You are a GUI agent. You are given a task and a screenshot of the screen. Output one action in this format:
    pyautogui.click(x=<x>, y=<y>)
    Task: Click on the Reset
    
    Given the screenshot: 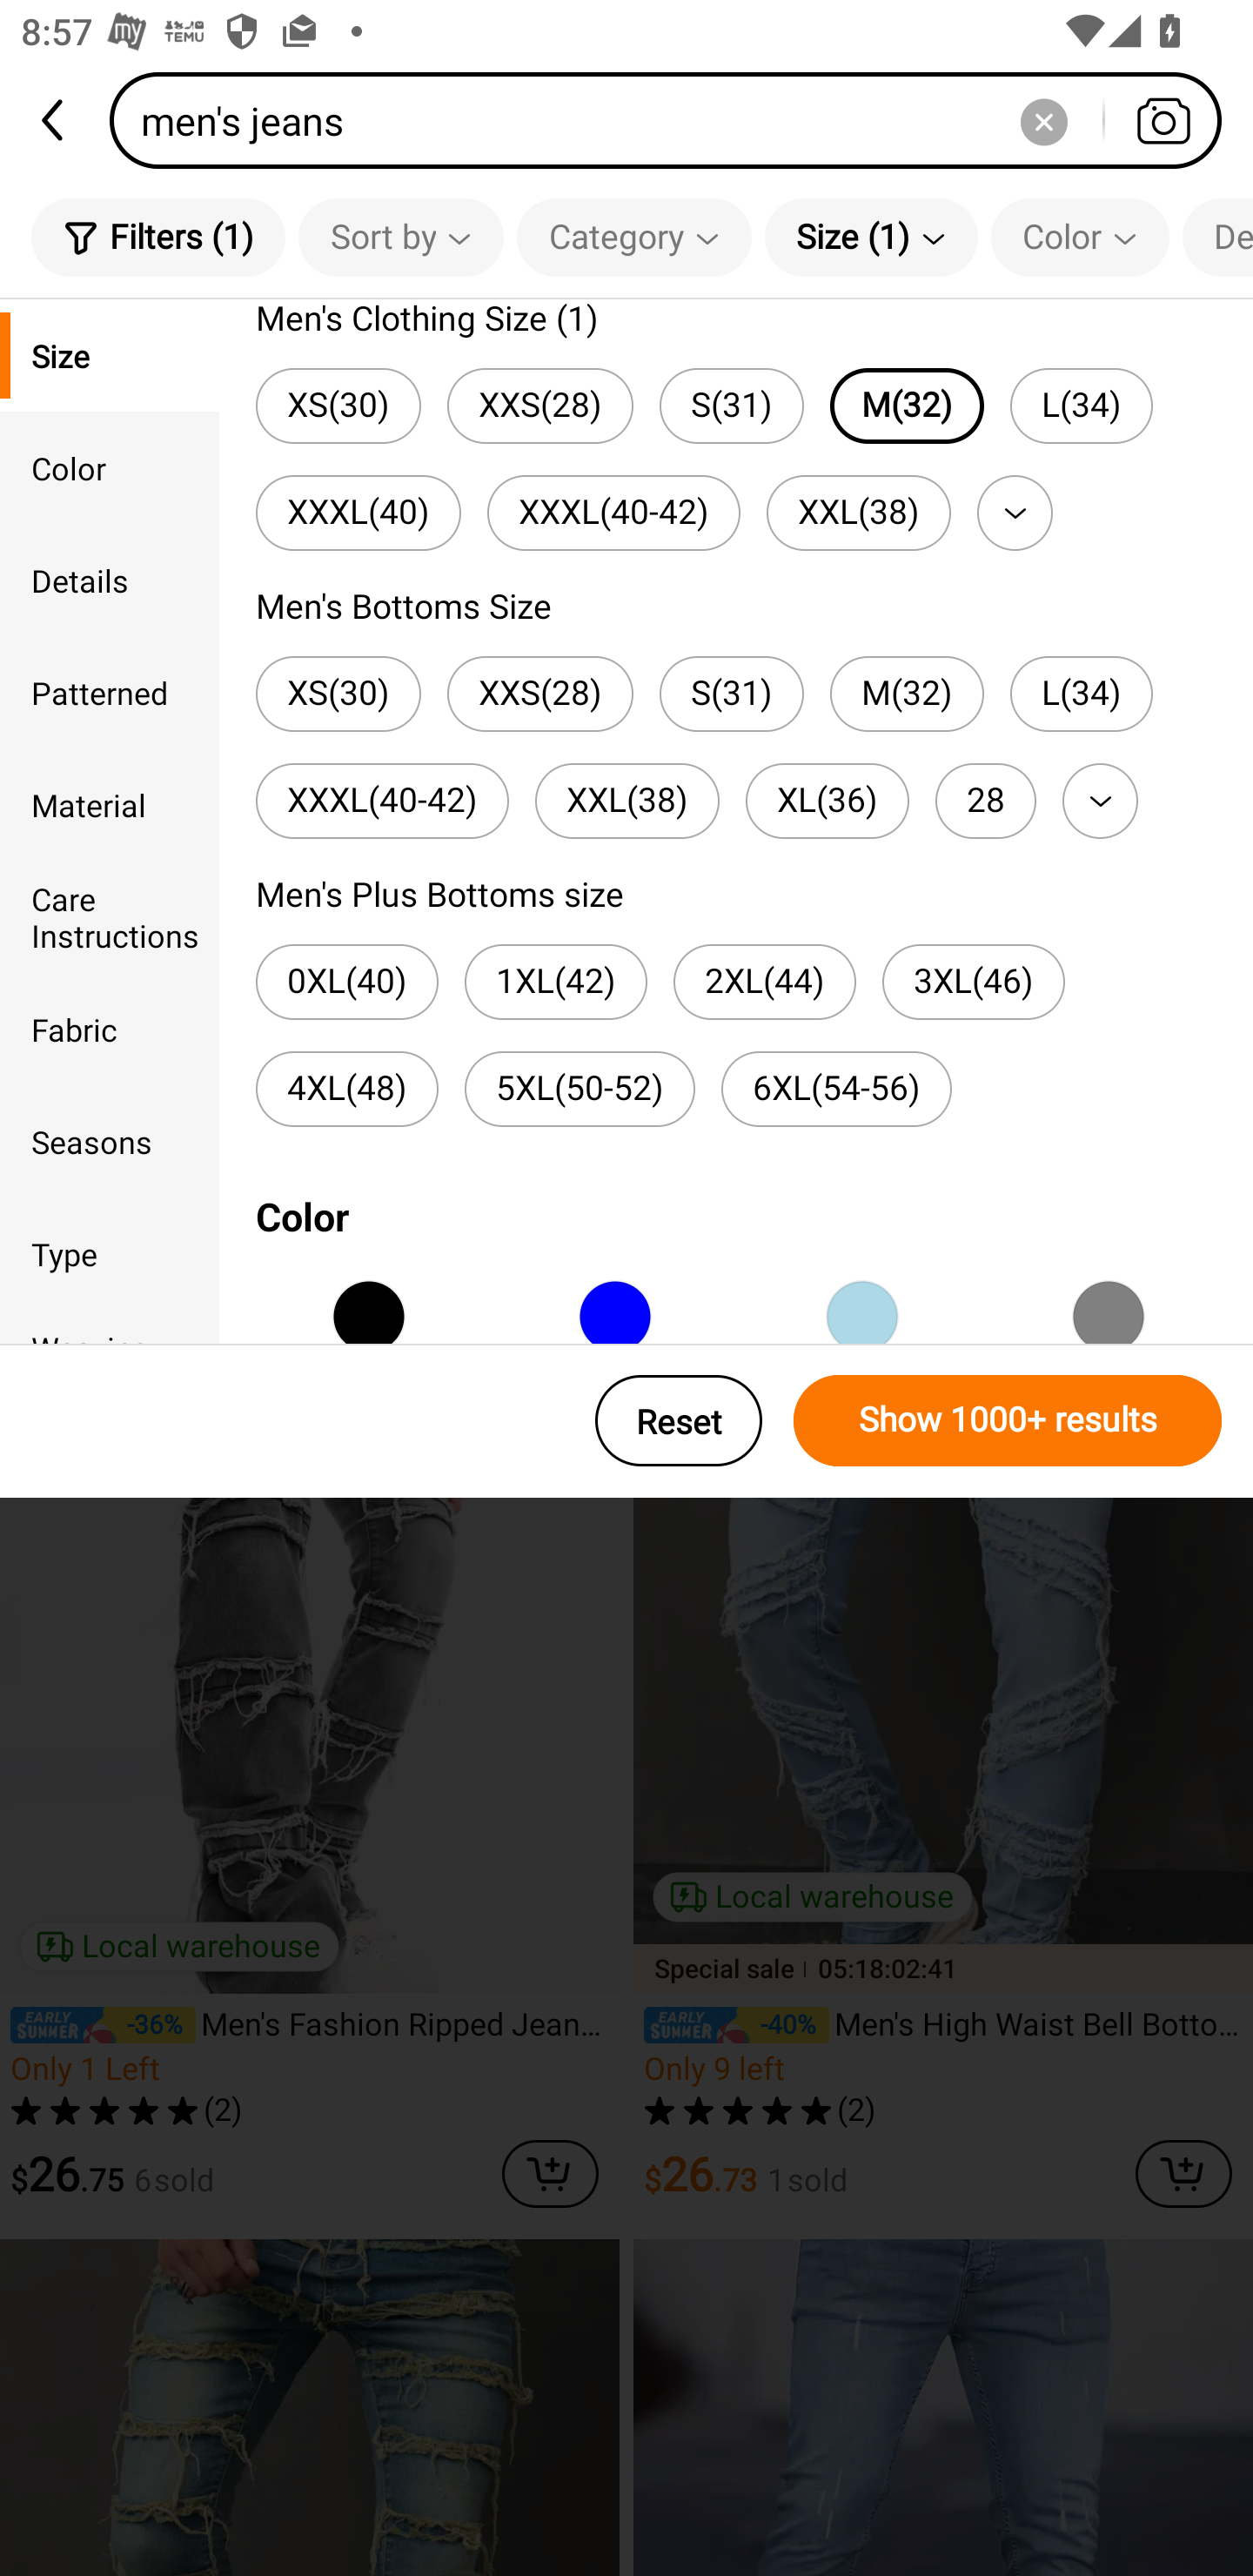 What is the action you would take?
    pyautogui.click(x=679, y=1420)
    